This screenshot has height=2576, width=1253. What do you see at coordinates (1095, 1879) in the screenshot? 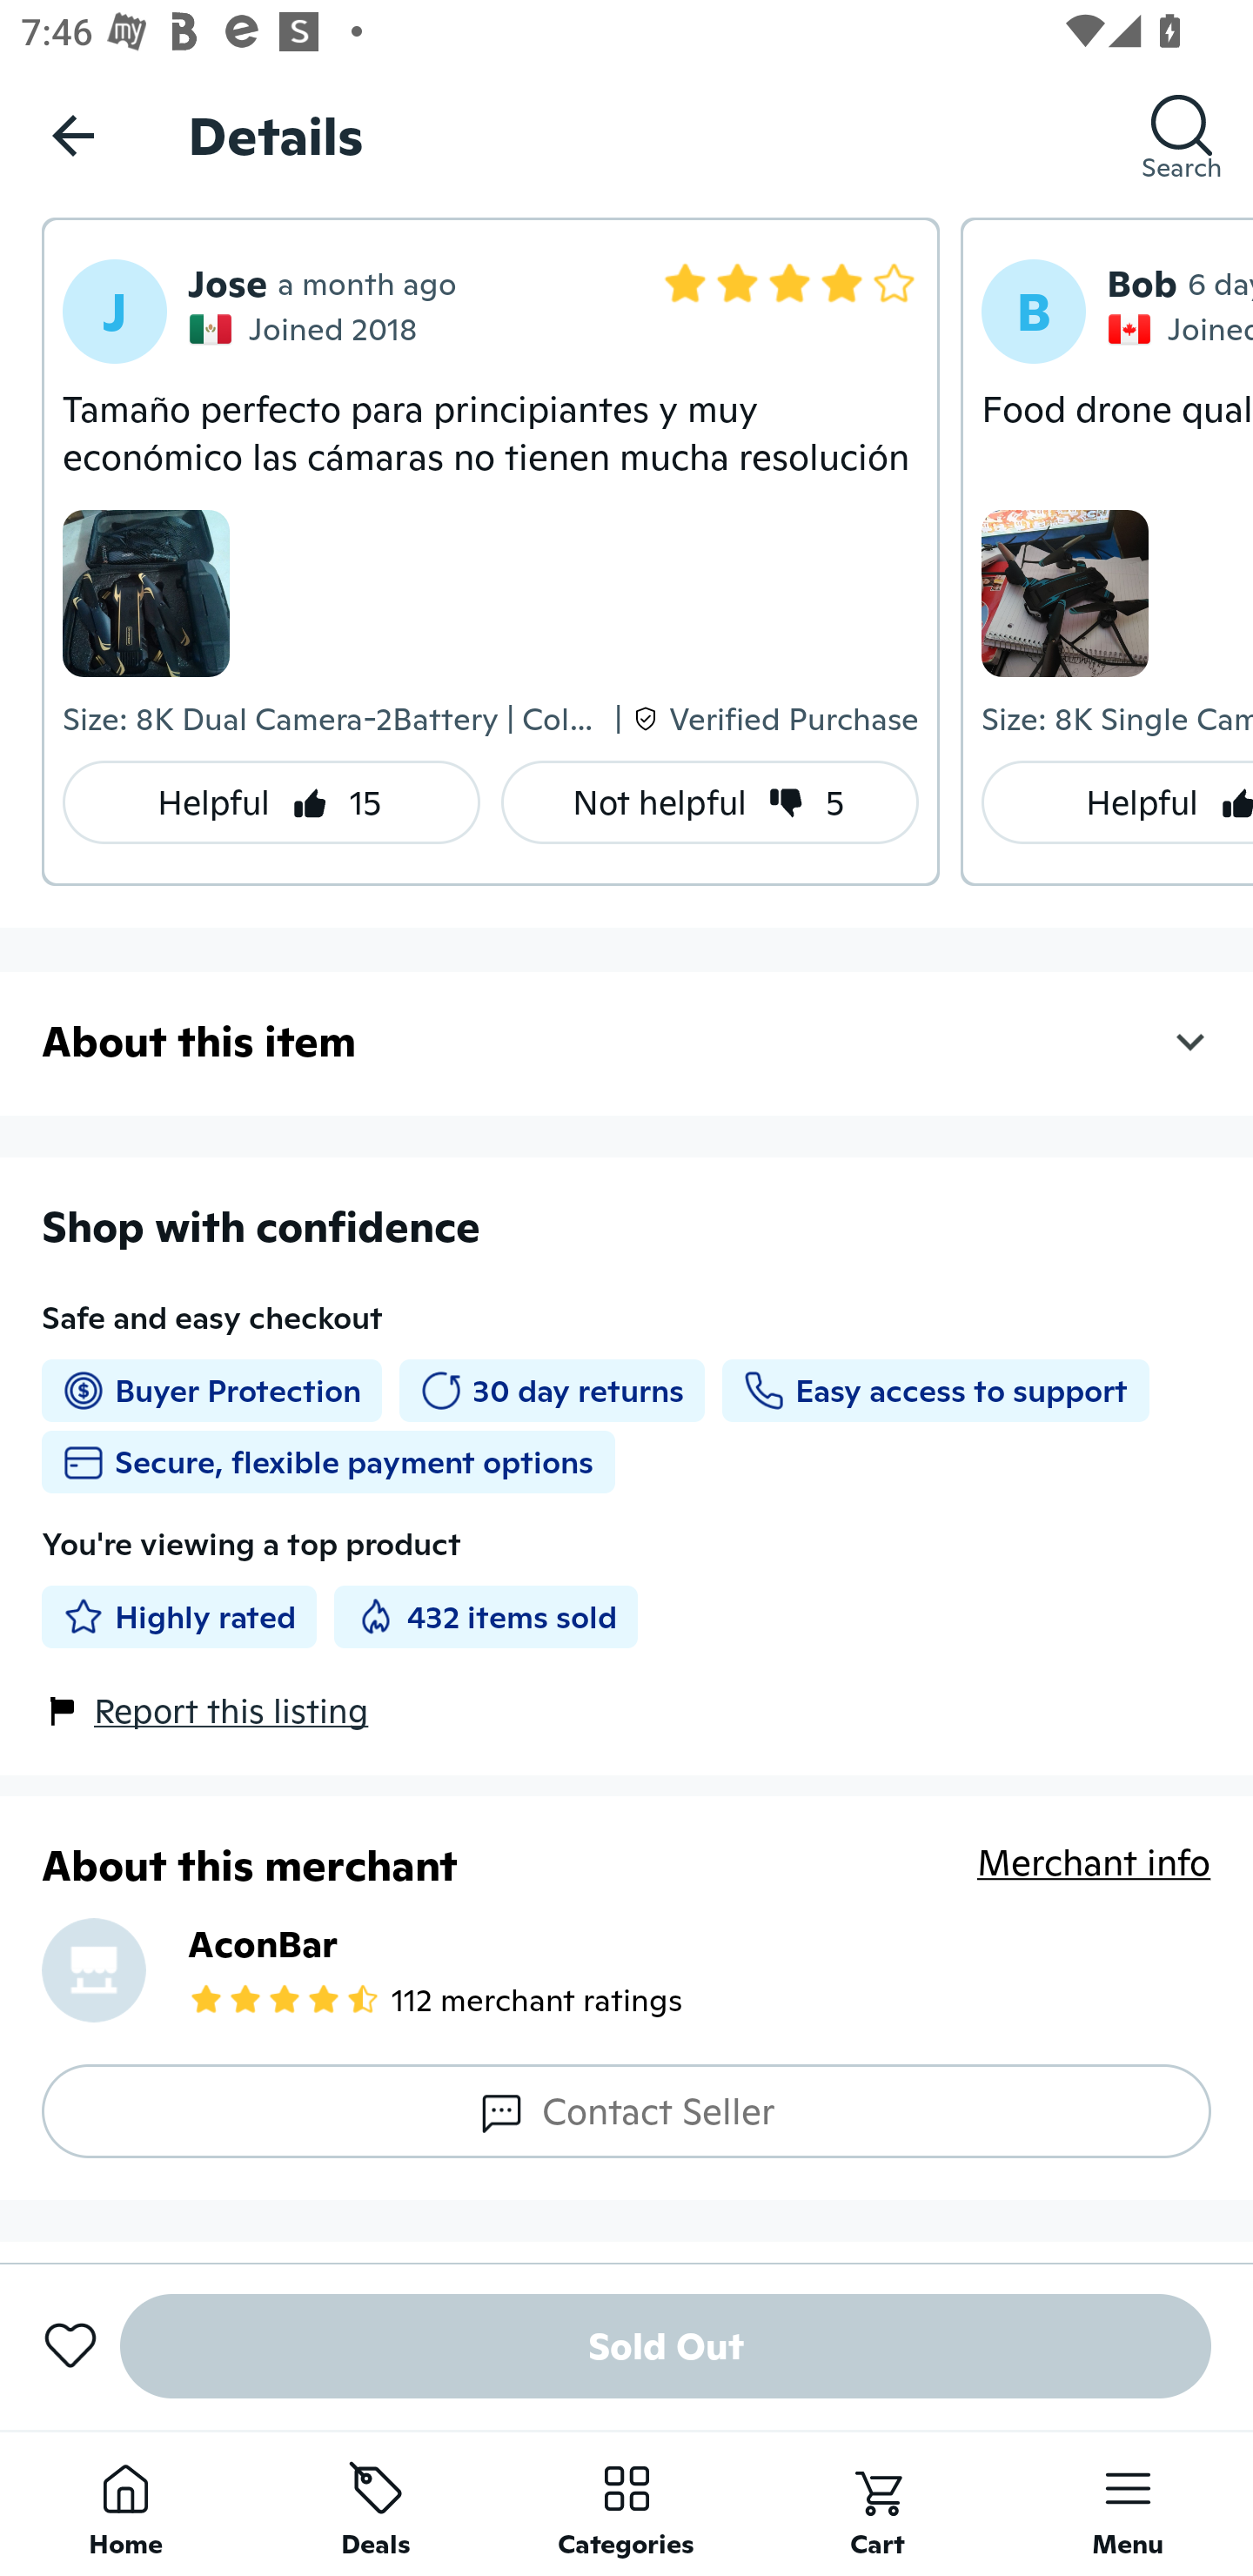
I see `Merchant info` at bounding box center [1095, 1879].